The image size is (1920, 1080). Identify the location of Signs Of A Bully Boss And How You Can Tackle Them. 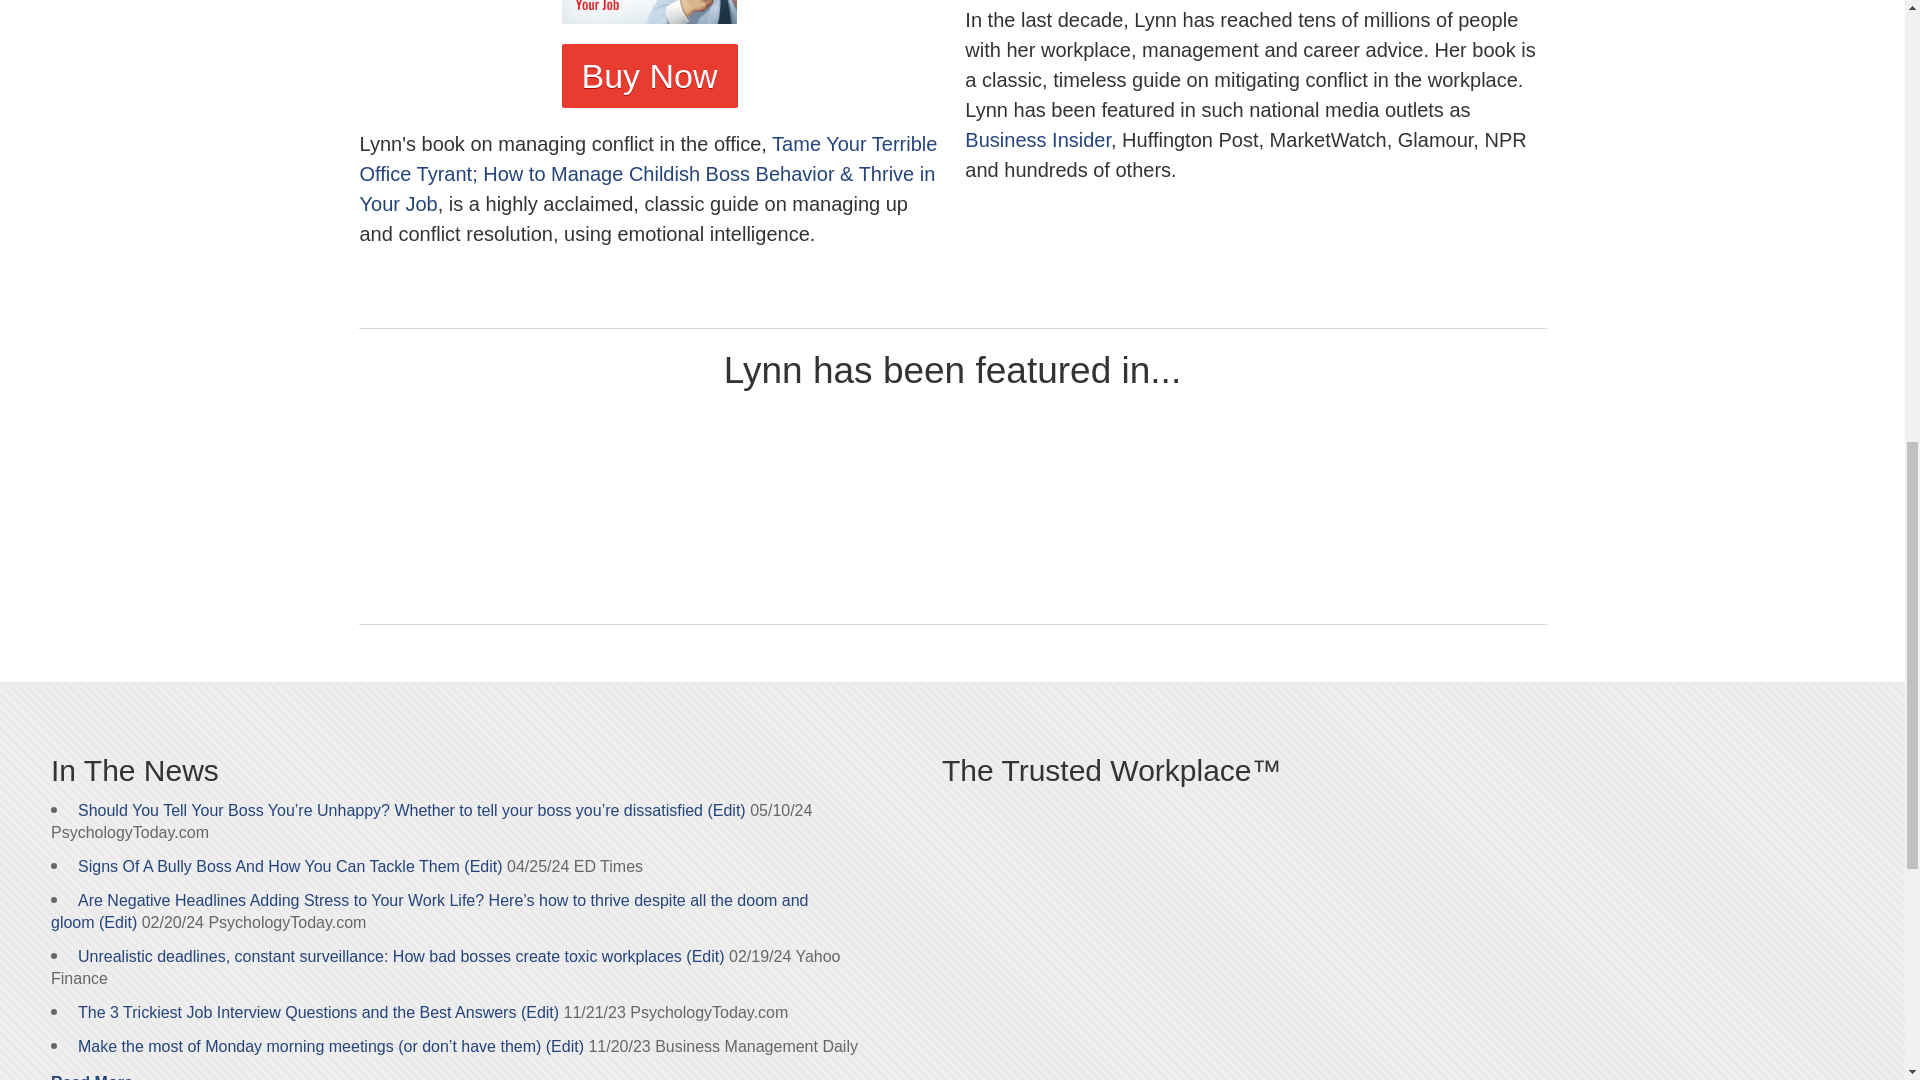
(269, 866).